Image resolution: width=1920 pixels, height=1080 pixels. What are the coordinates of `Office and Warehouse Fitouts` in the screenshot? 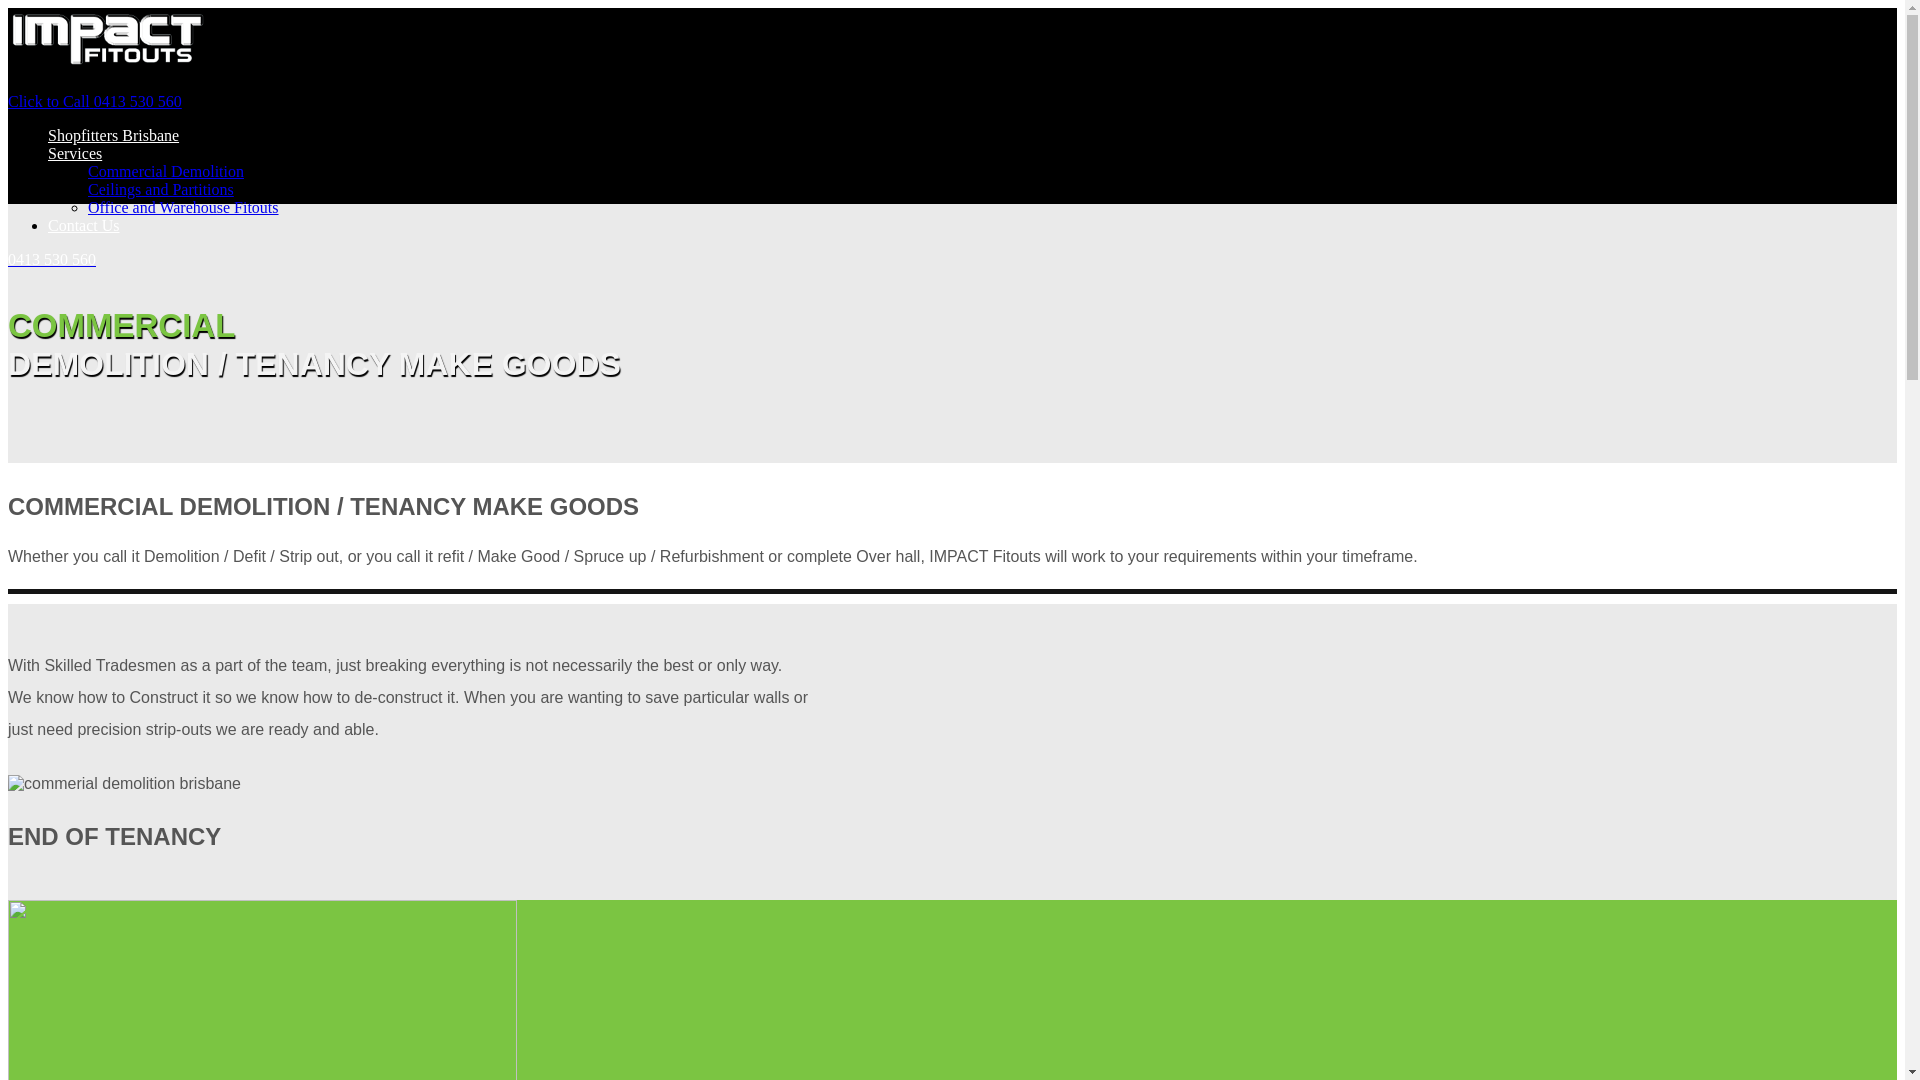 It's located at (184, 208).